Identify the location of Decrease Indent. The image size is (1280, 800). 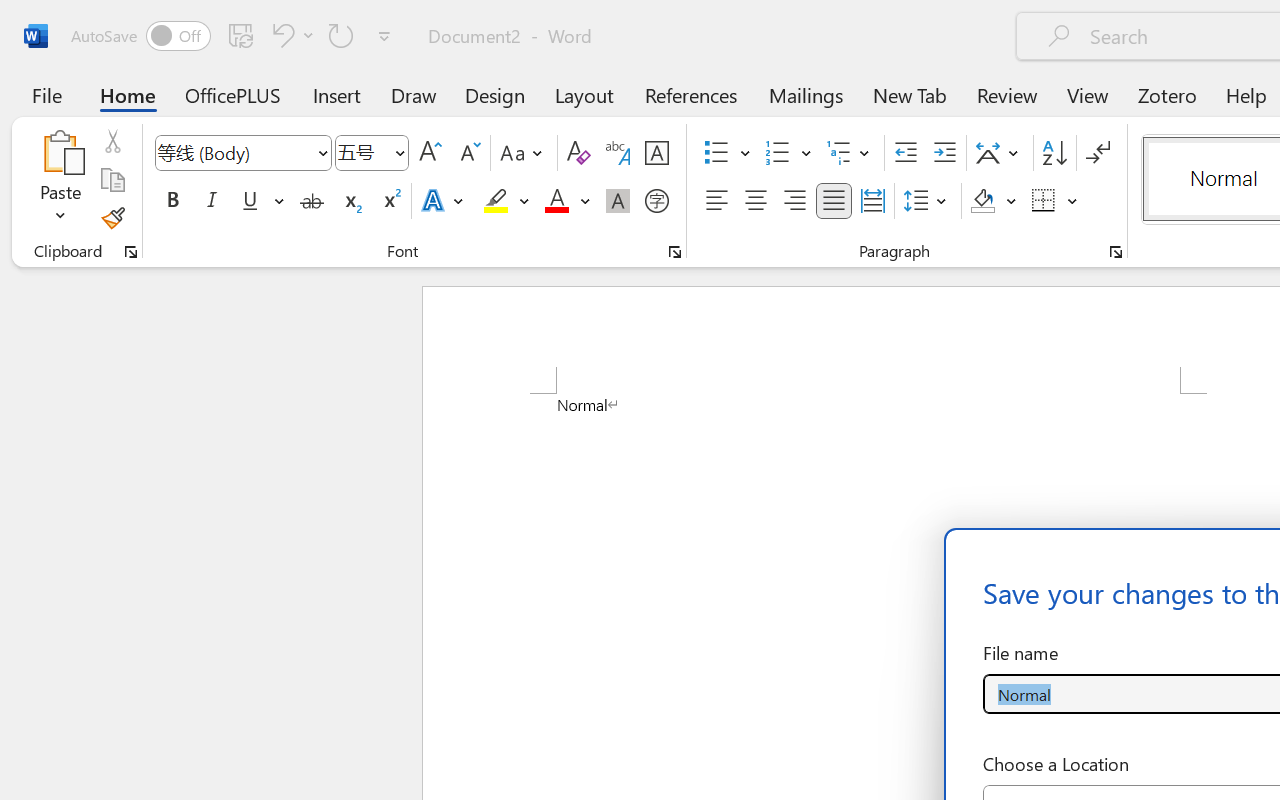
(906, 153).